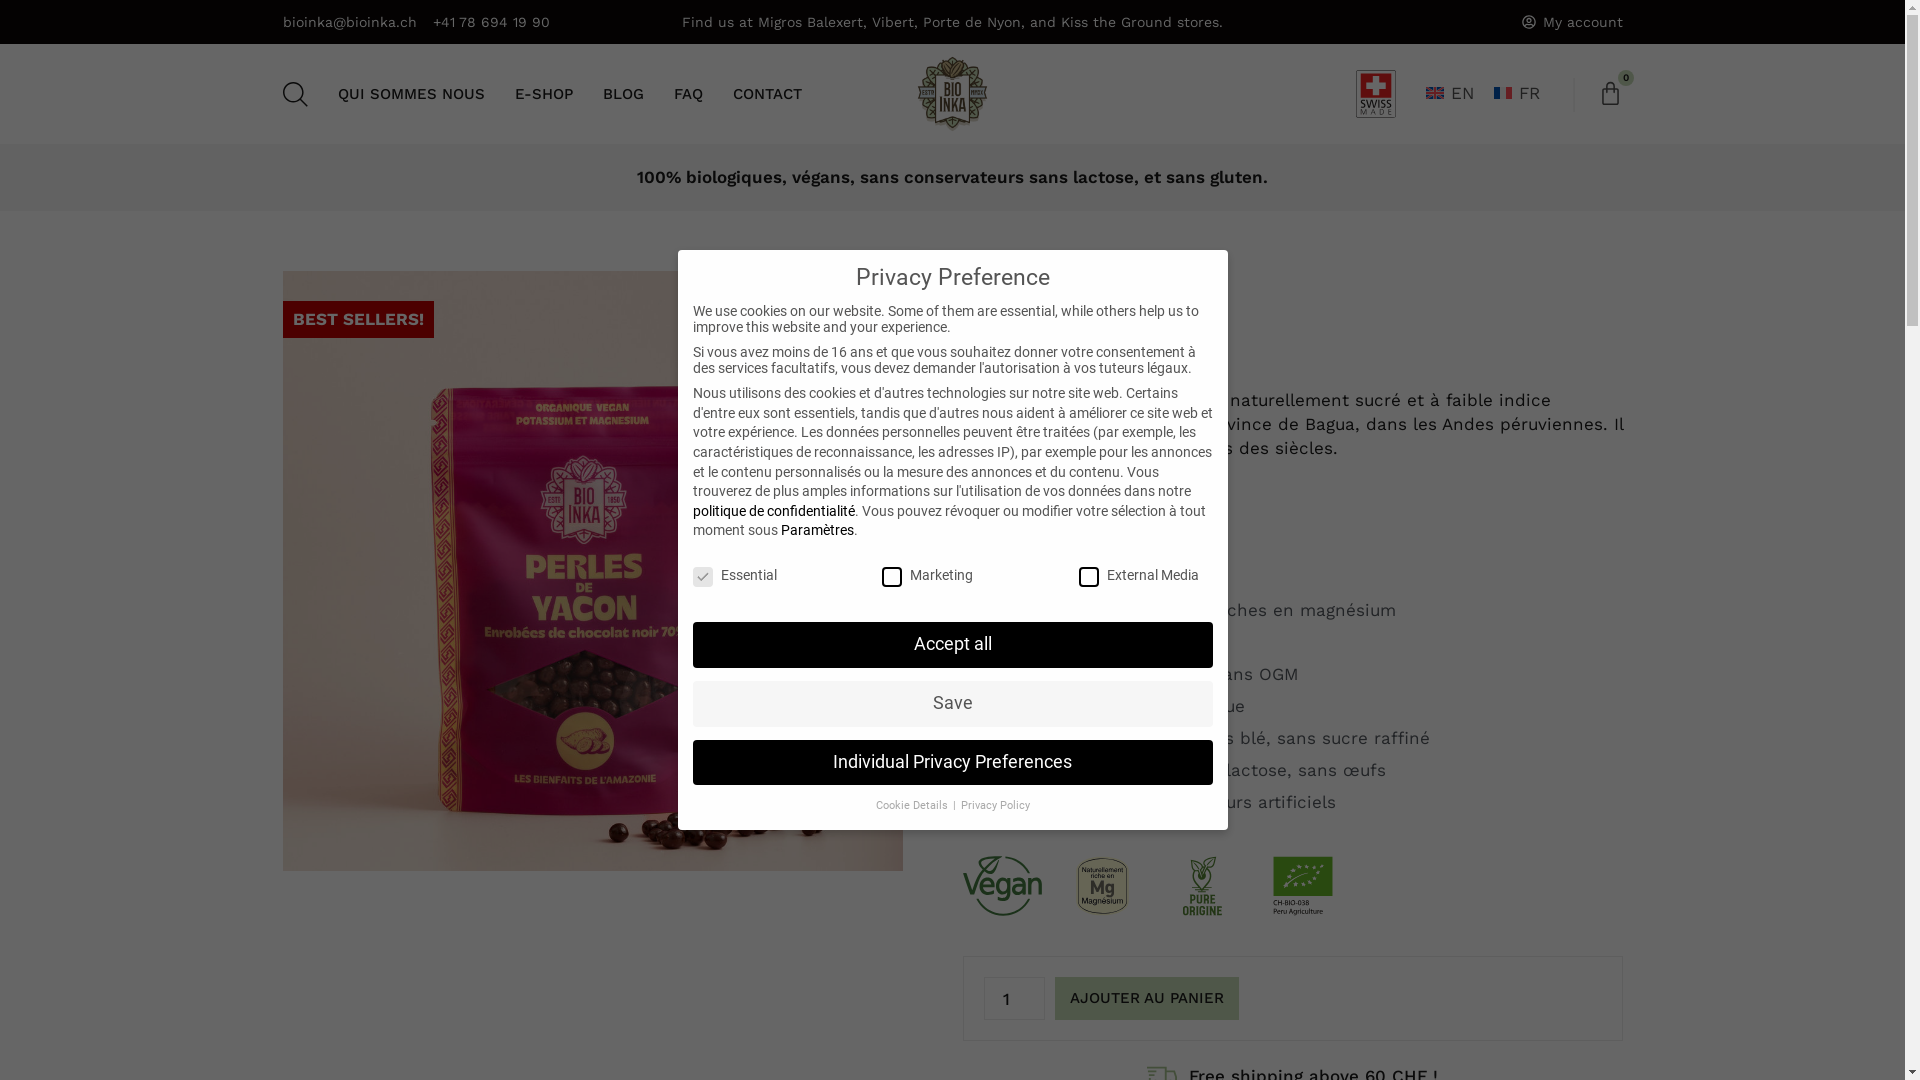  What do you see at coordinates (952, 763) in the screenshot?
I see `Individual Privacy Preferences` at bounding box center [952, 763].